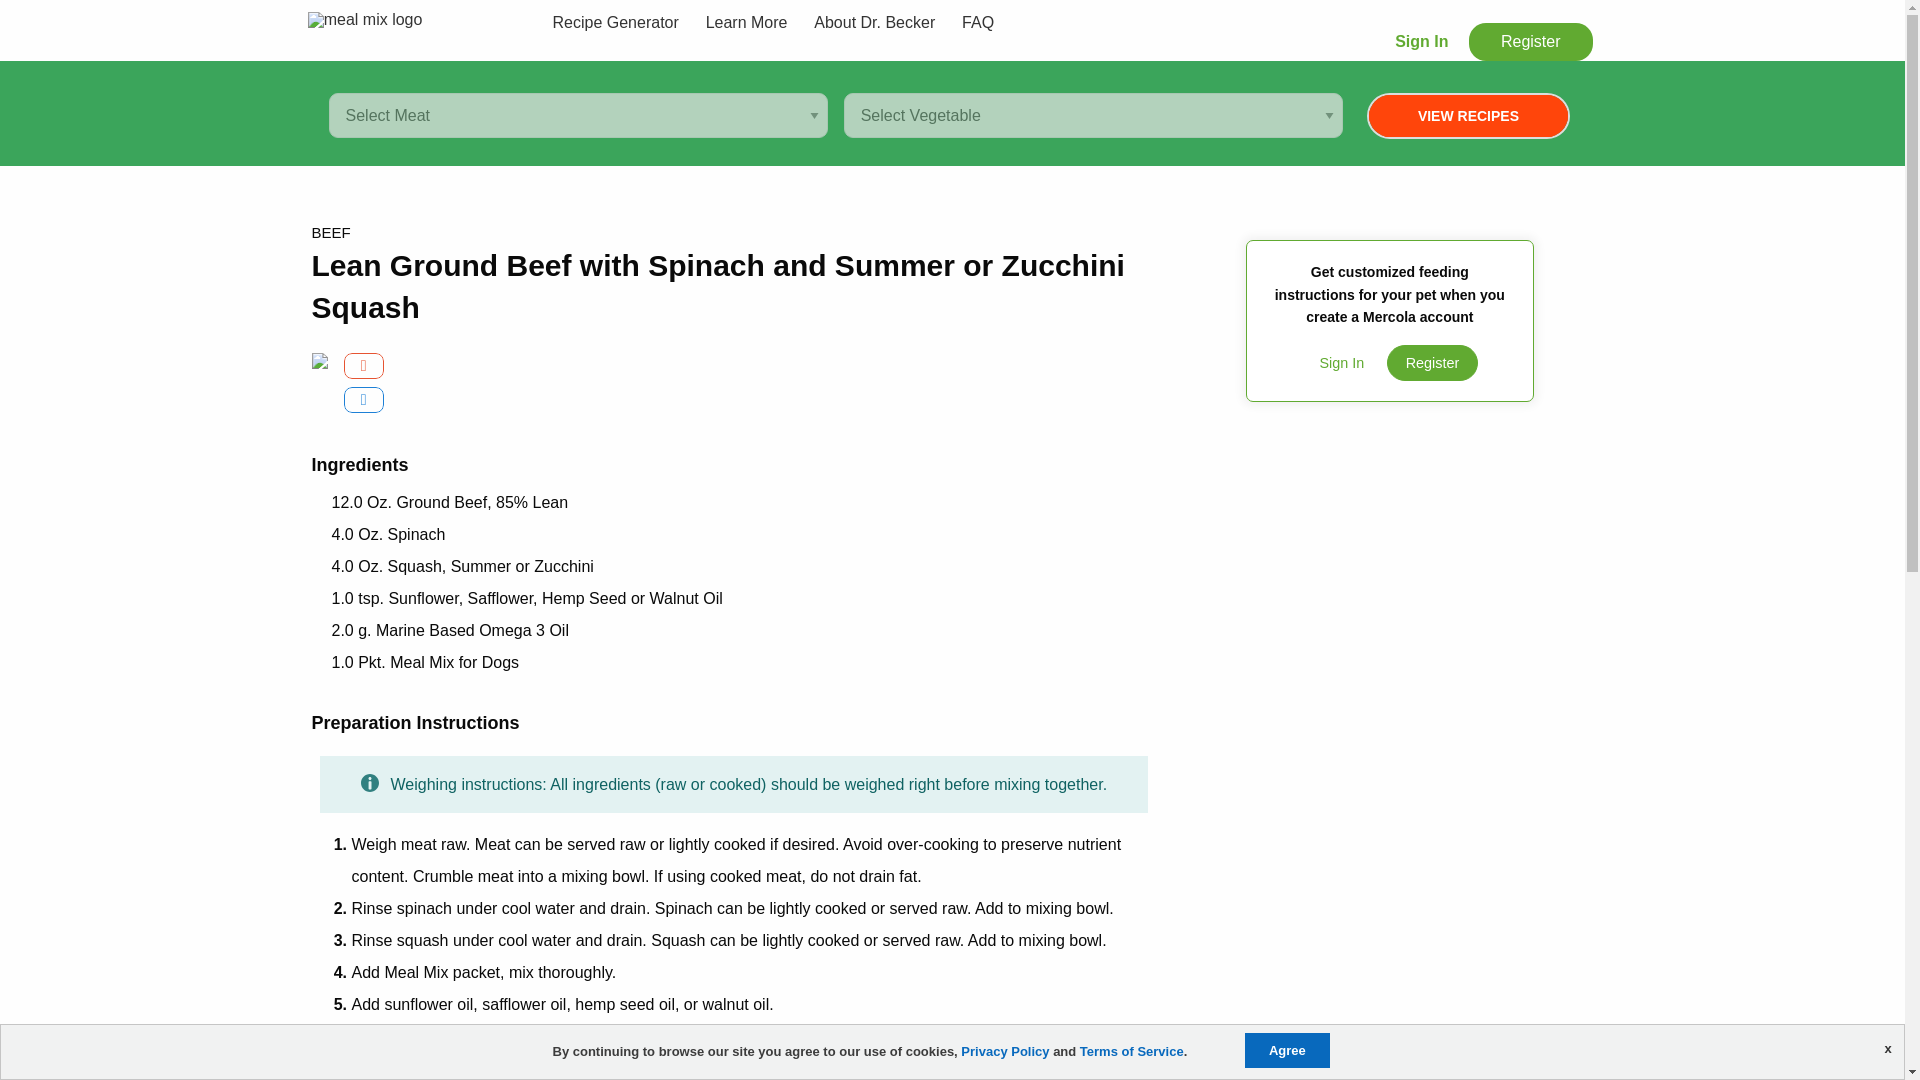 This screenshot has width=1920, height=1080. Describe the element at coordinates (874, 23) in the screenshot. I see `About Dr. Becker` at that location.